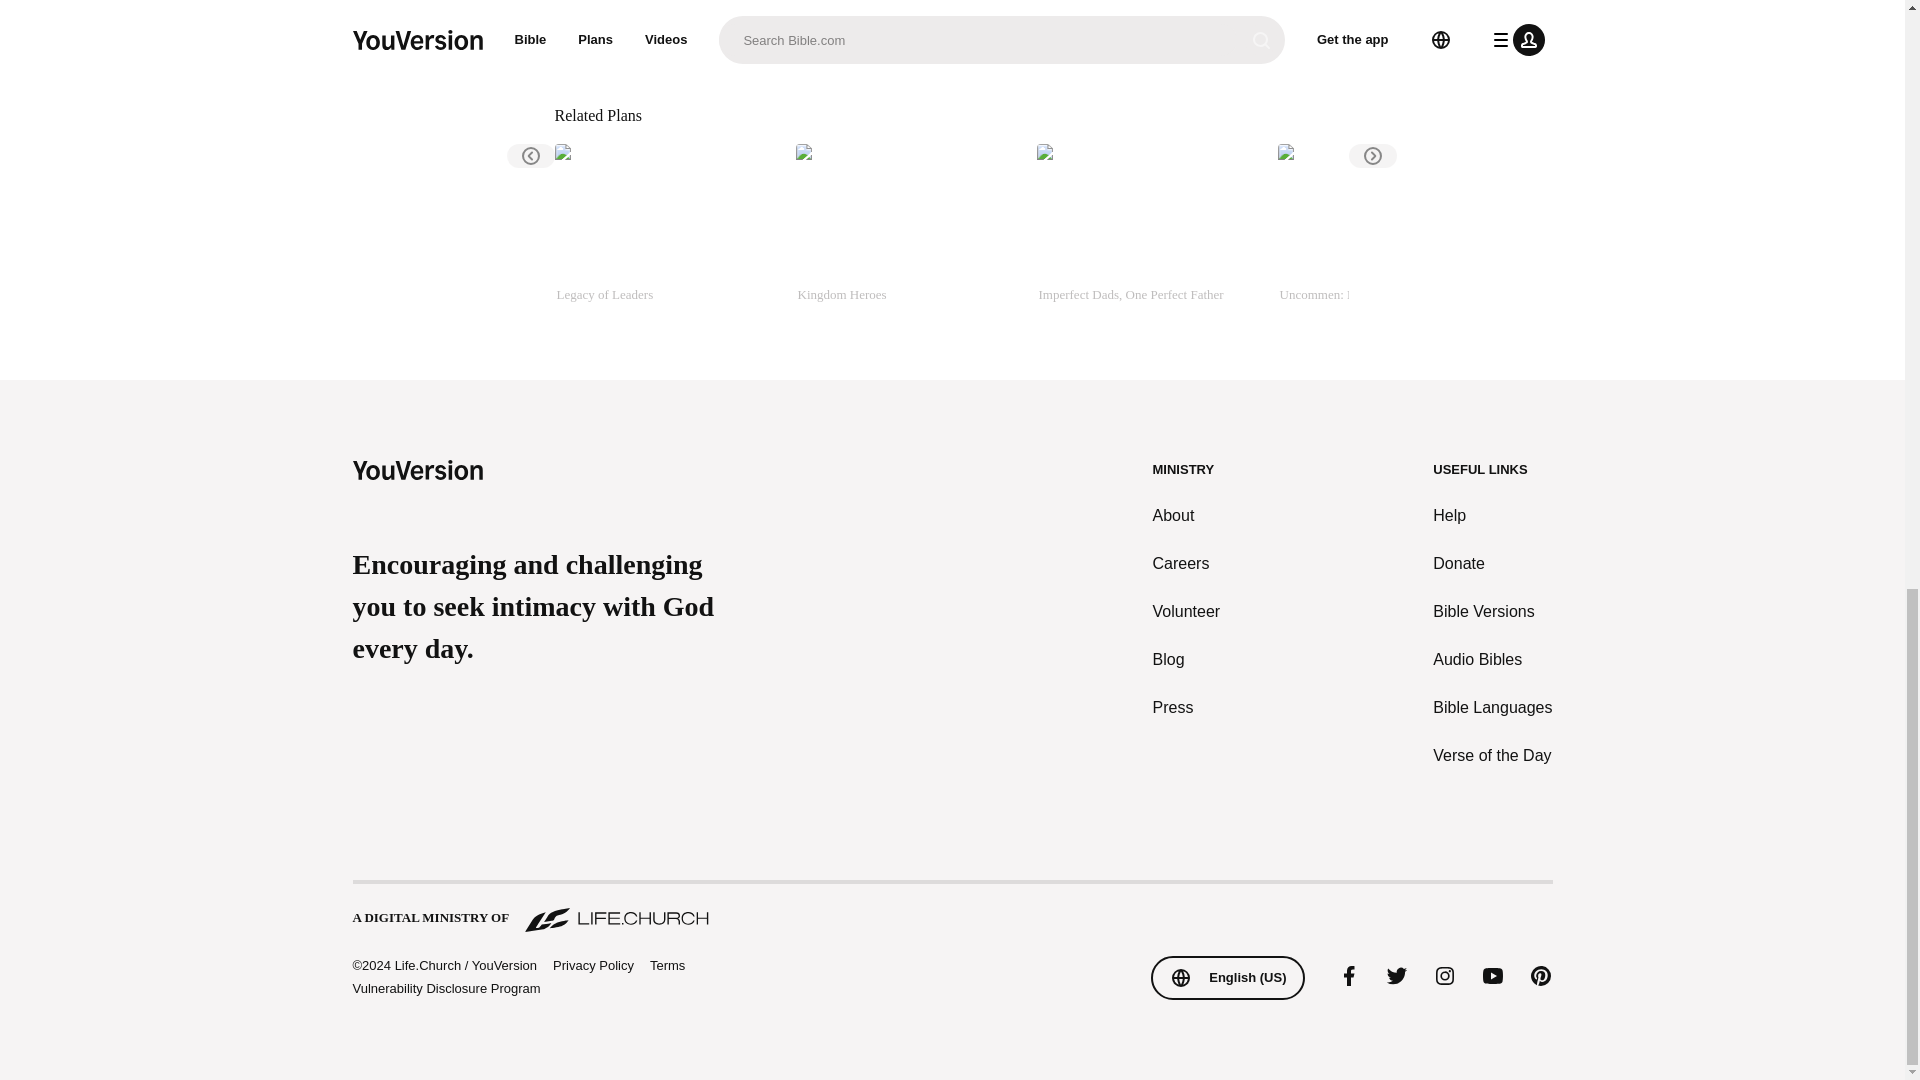 This screenshot has height=1080, width=1920. Describe the element at coordinates (1187, 660) in the screenshot. I see `Blog` at that location.